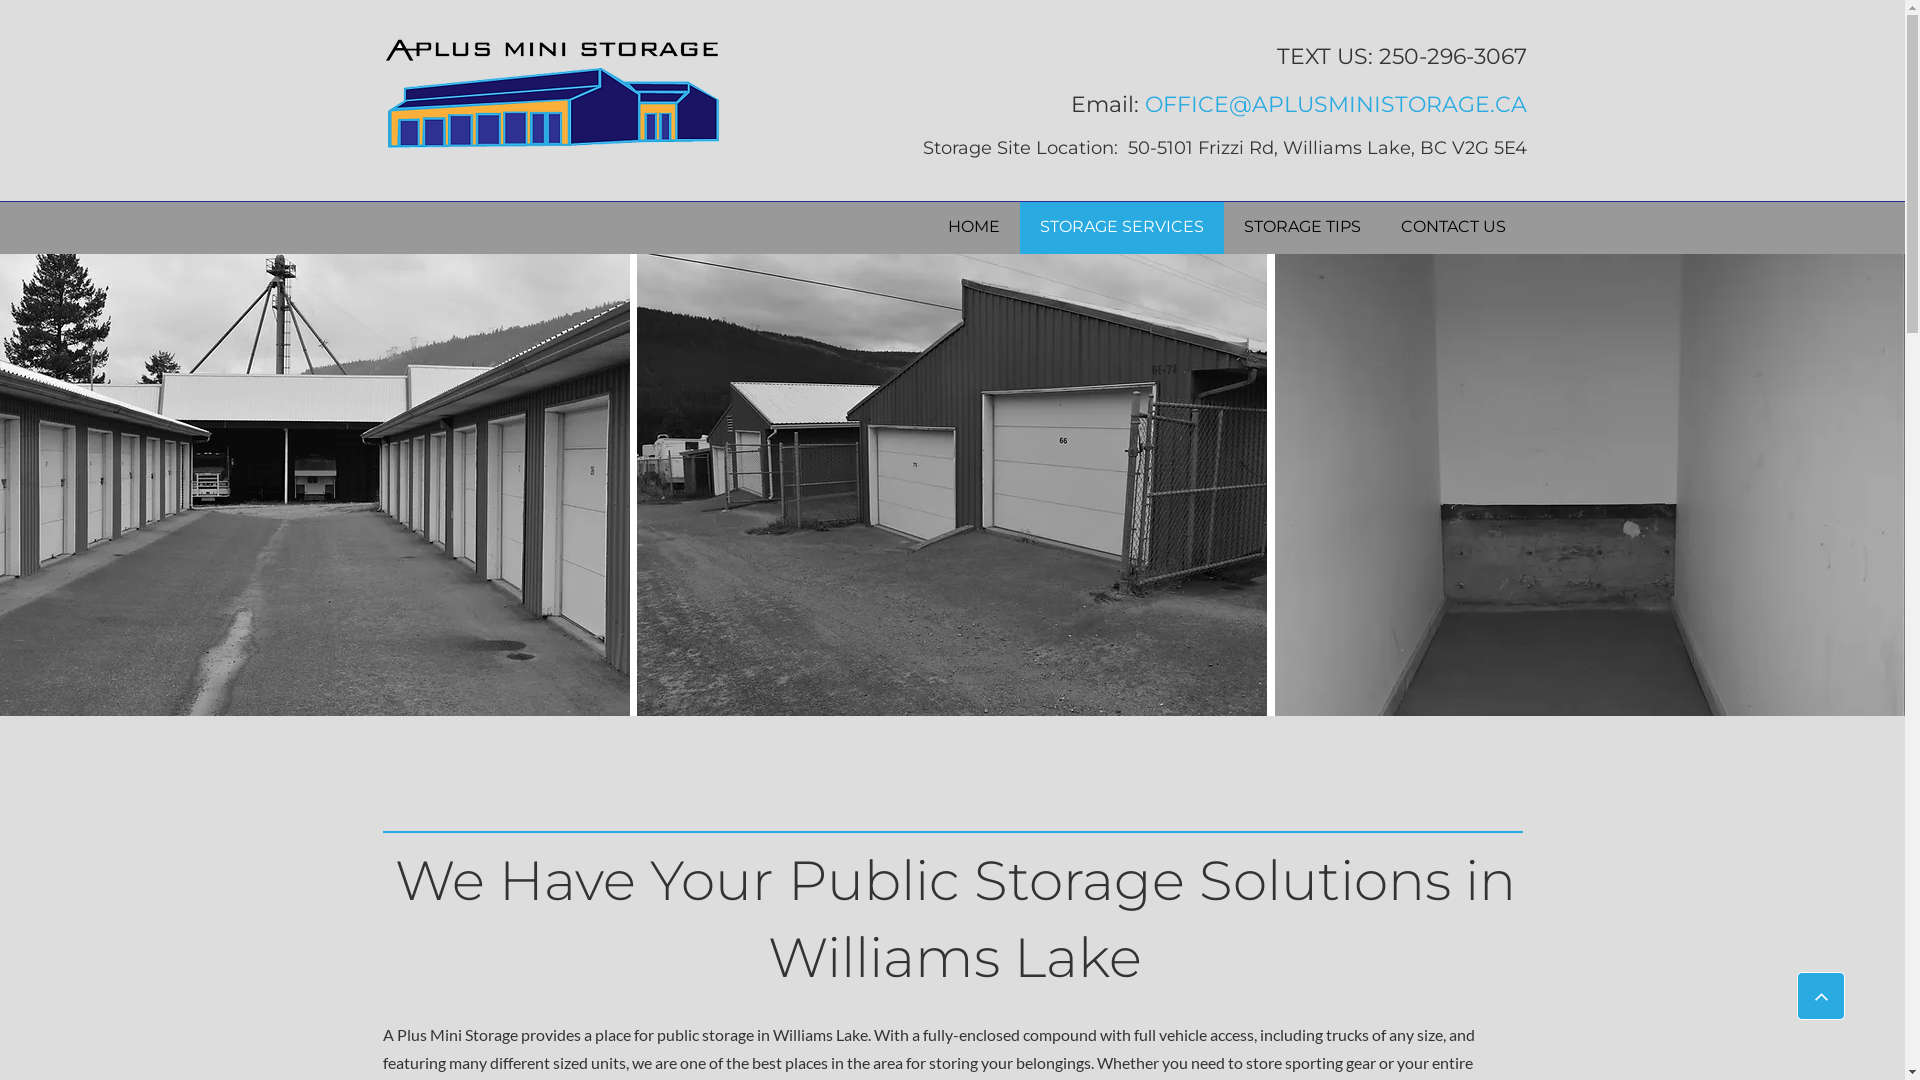 Image resolution: width=1920 pixels, height=1080 pixels. I want to click on HOME, so click(974, 228).